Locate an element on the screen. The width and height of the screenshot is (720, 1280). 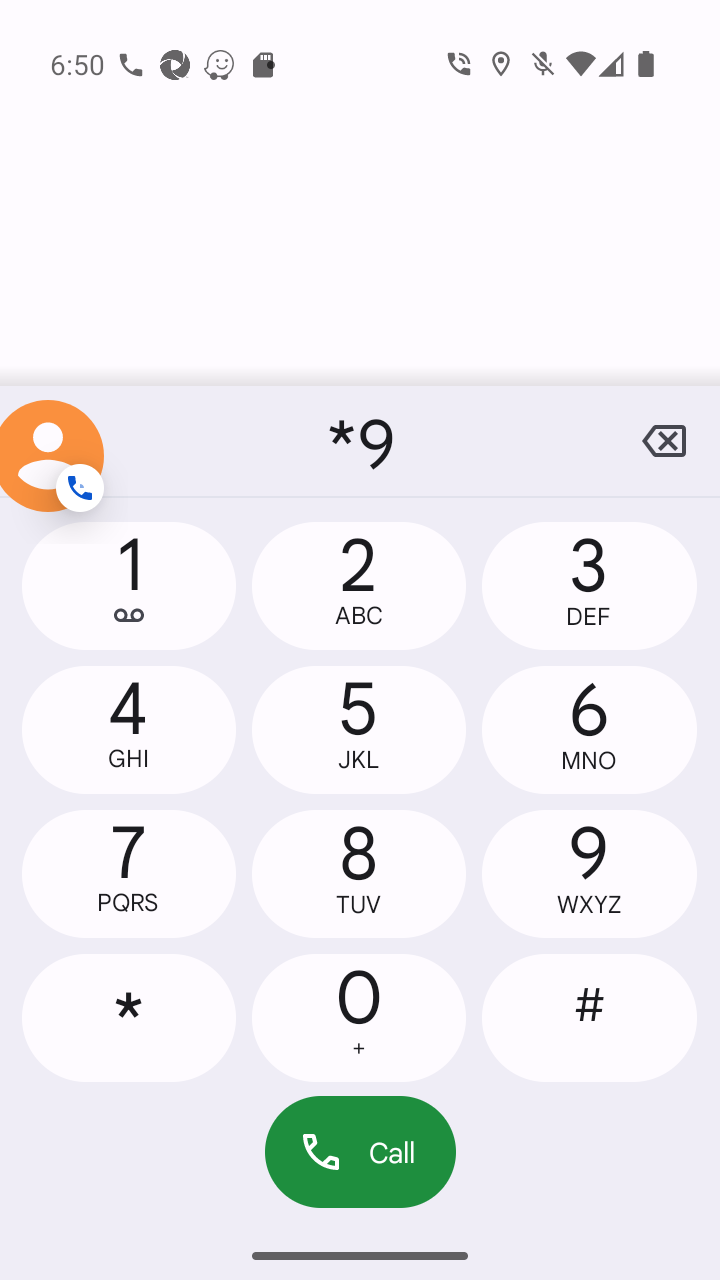
6,MNO 6 MNO is located at coordinates (588, 729).